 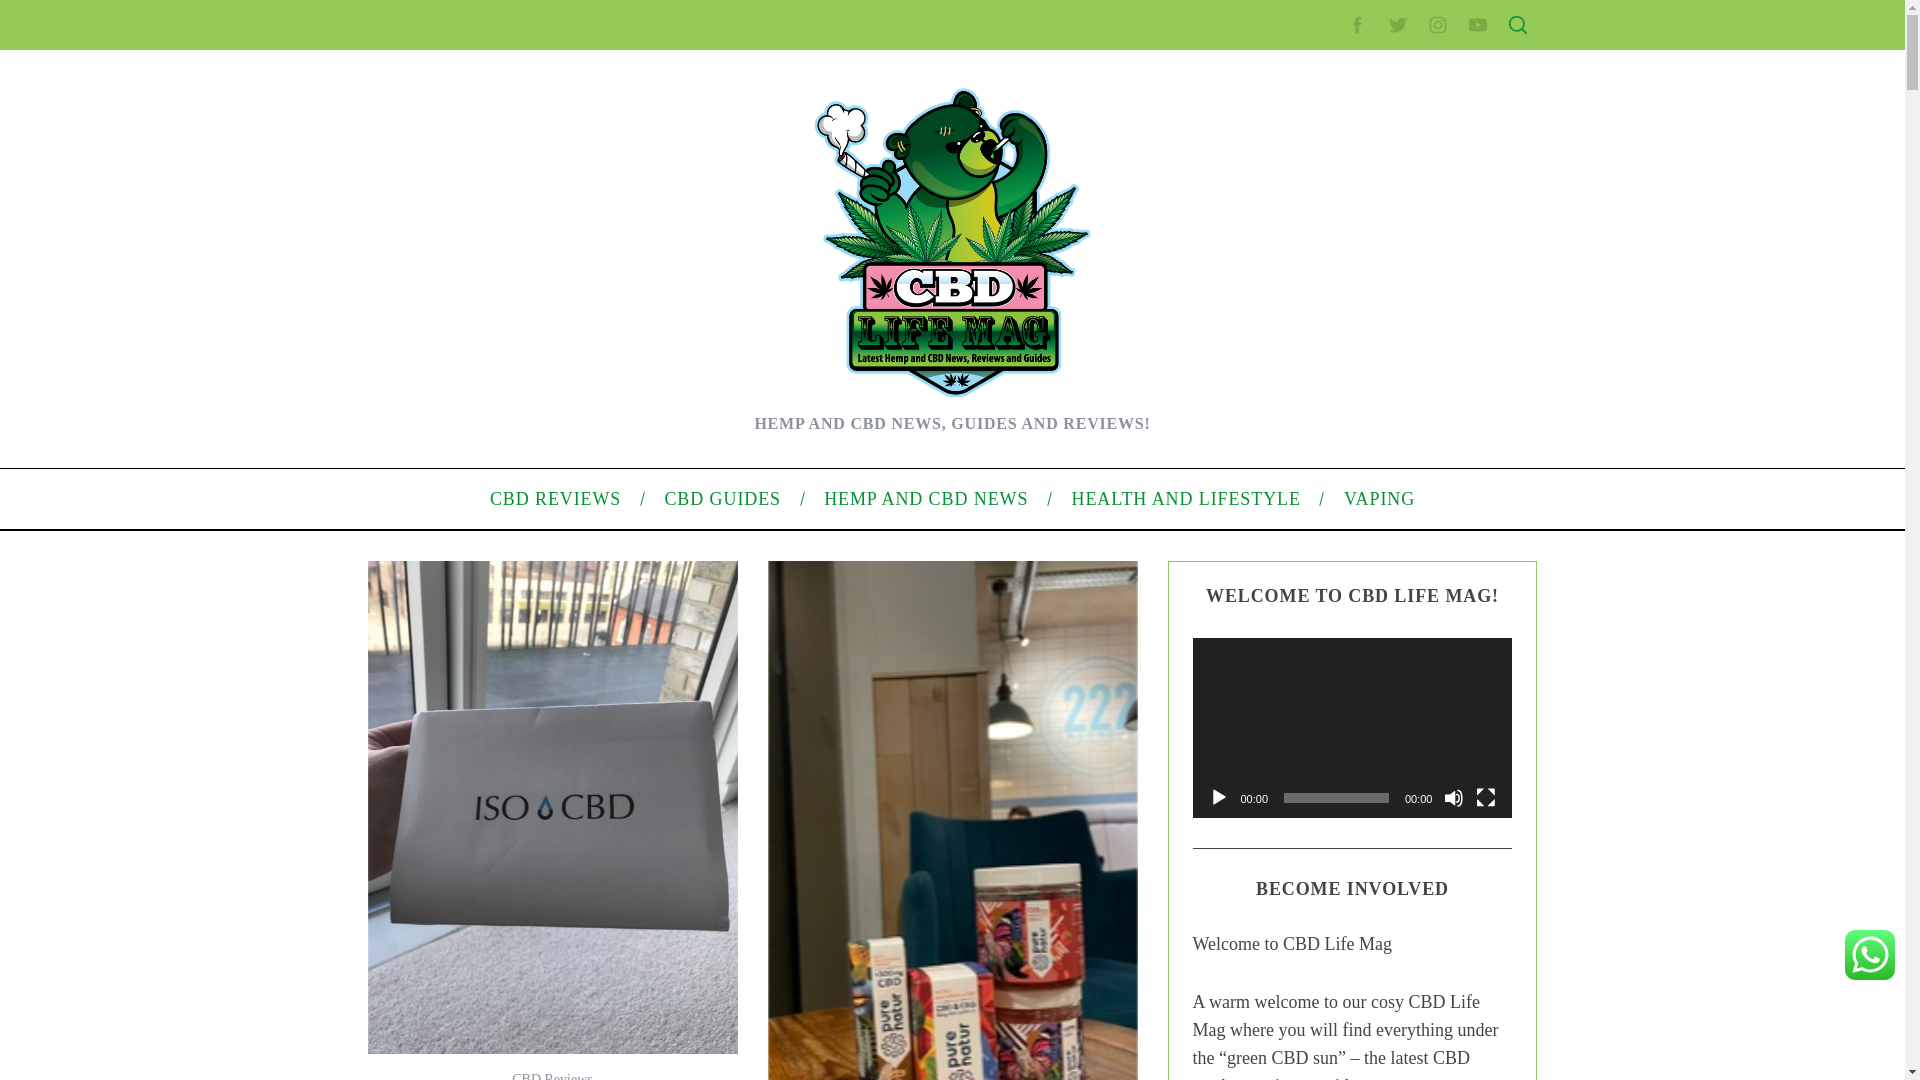 I want to click on Log in, so click(x=1292, y=776).